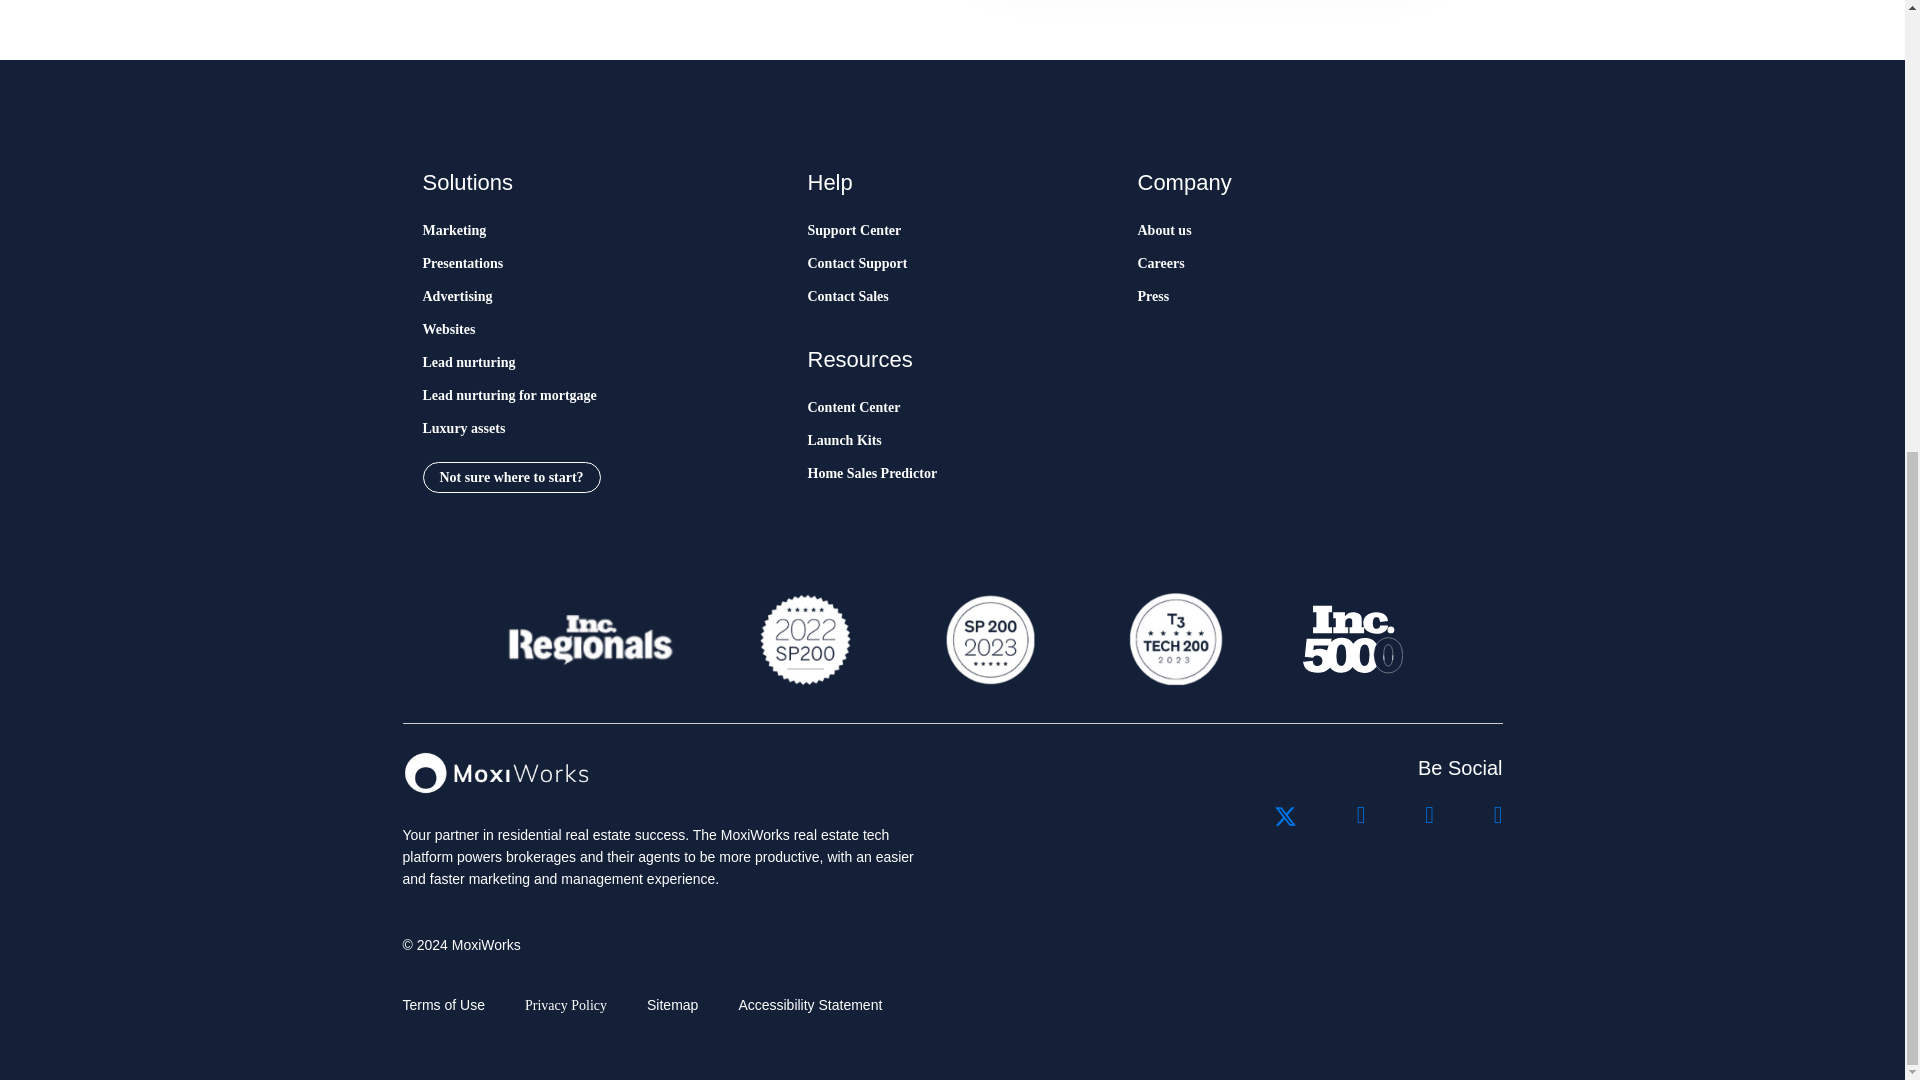 This screenshot has width=1920, height=1080. What do you see at coordinates (805, 639) in the screenshot?
I see `SP 2022` at bounding box center [805, 639].